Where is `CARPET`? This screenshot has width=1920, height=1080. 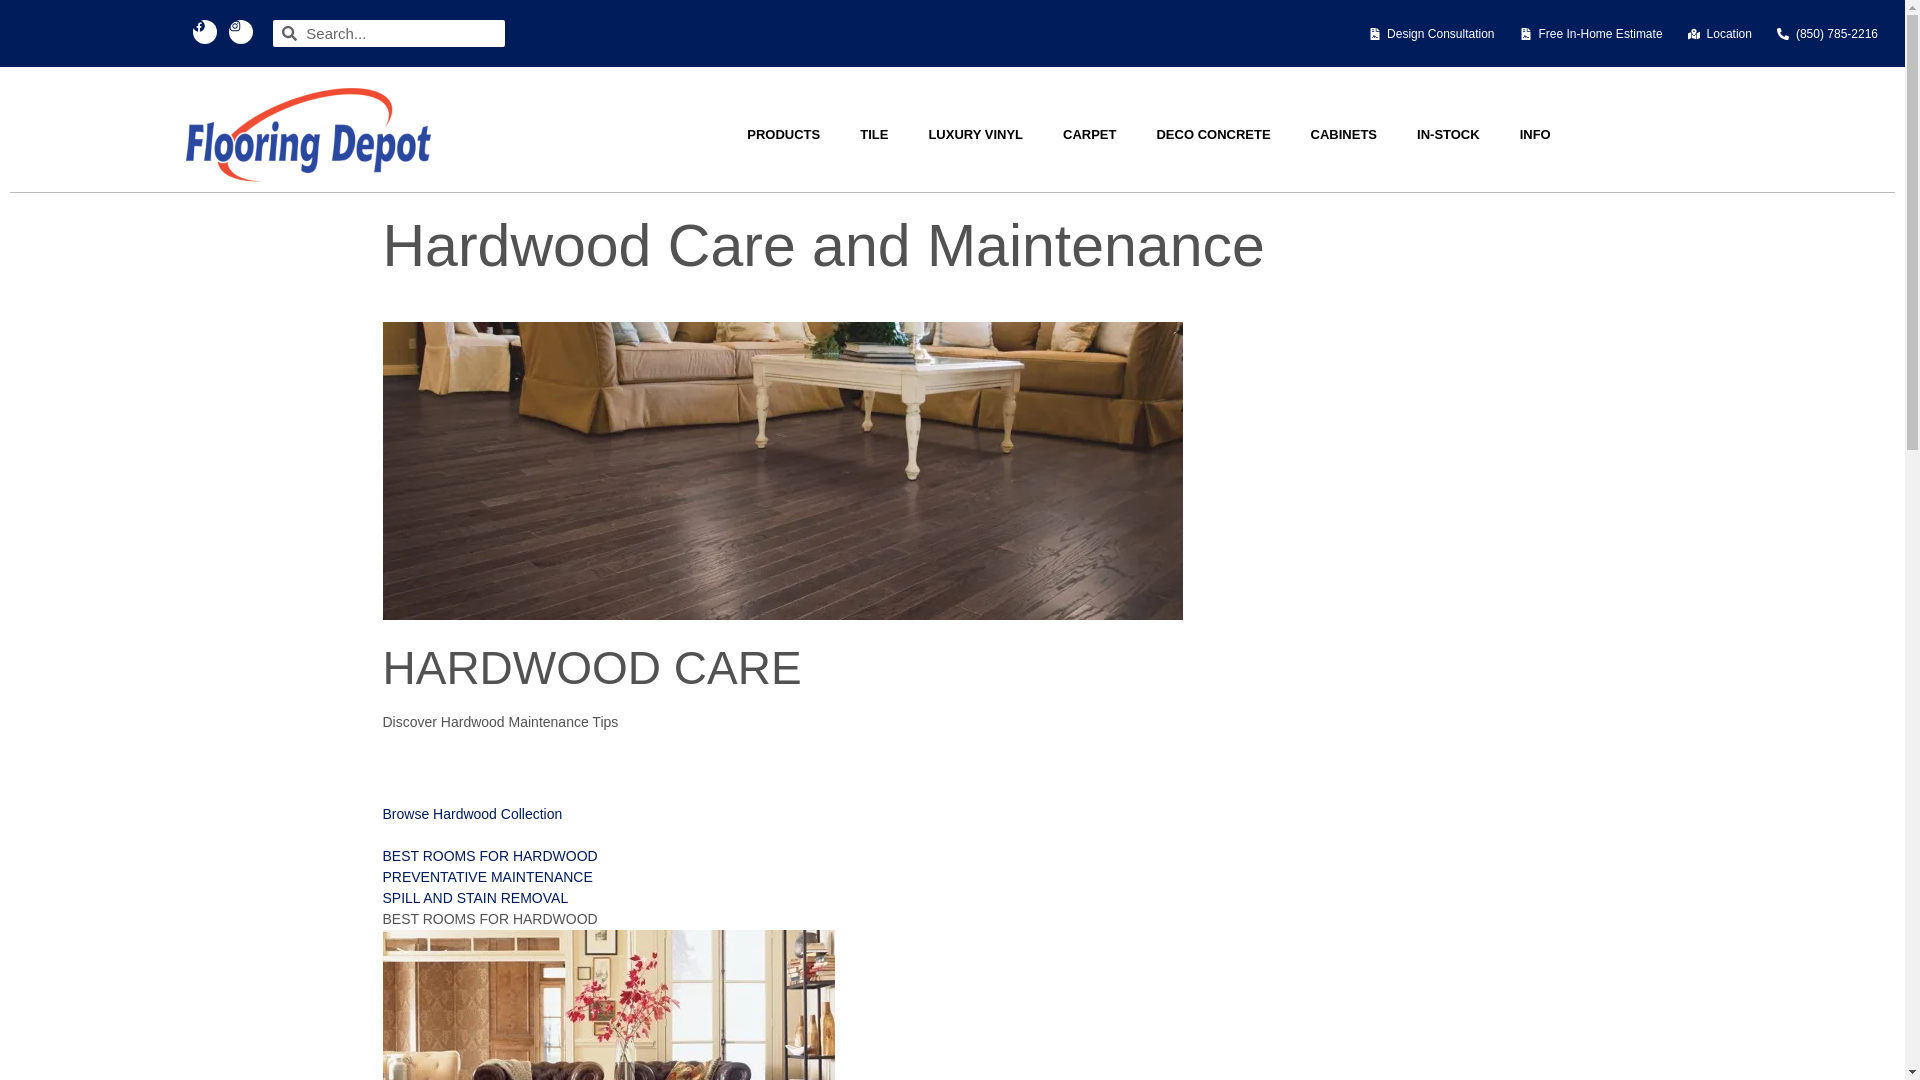
CARPET is located at coordinates (1089, 134).